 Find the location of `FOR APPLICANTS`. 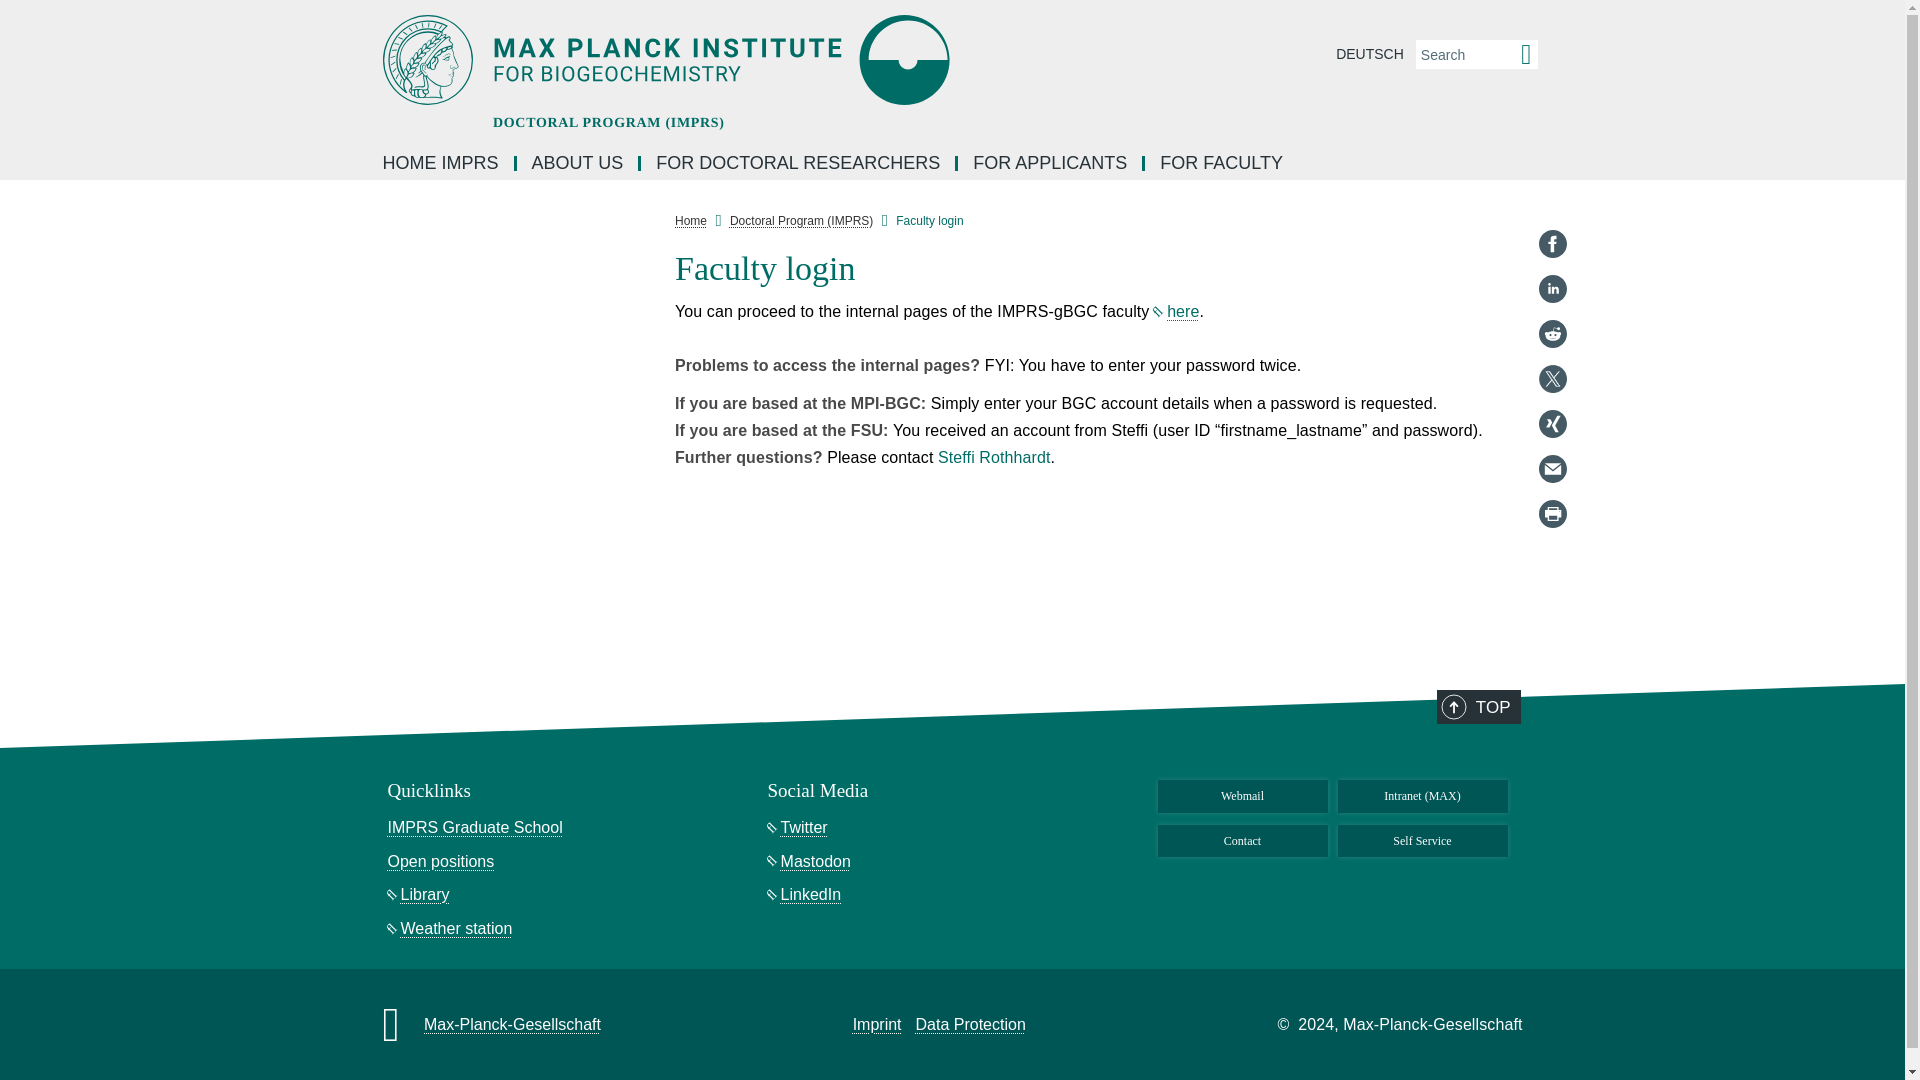

FOR APPLICANTS is located at coordinates (1051, 162).